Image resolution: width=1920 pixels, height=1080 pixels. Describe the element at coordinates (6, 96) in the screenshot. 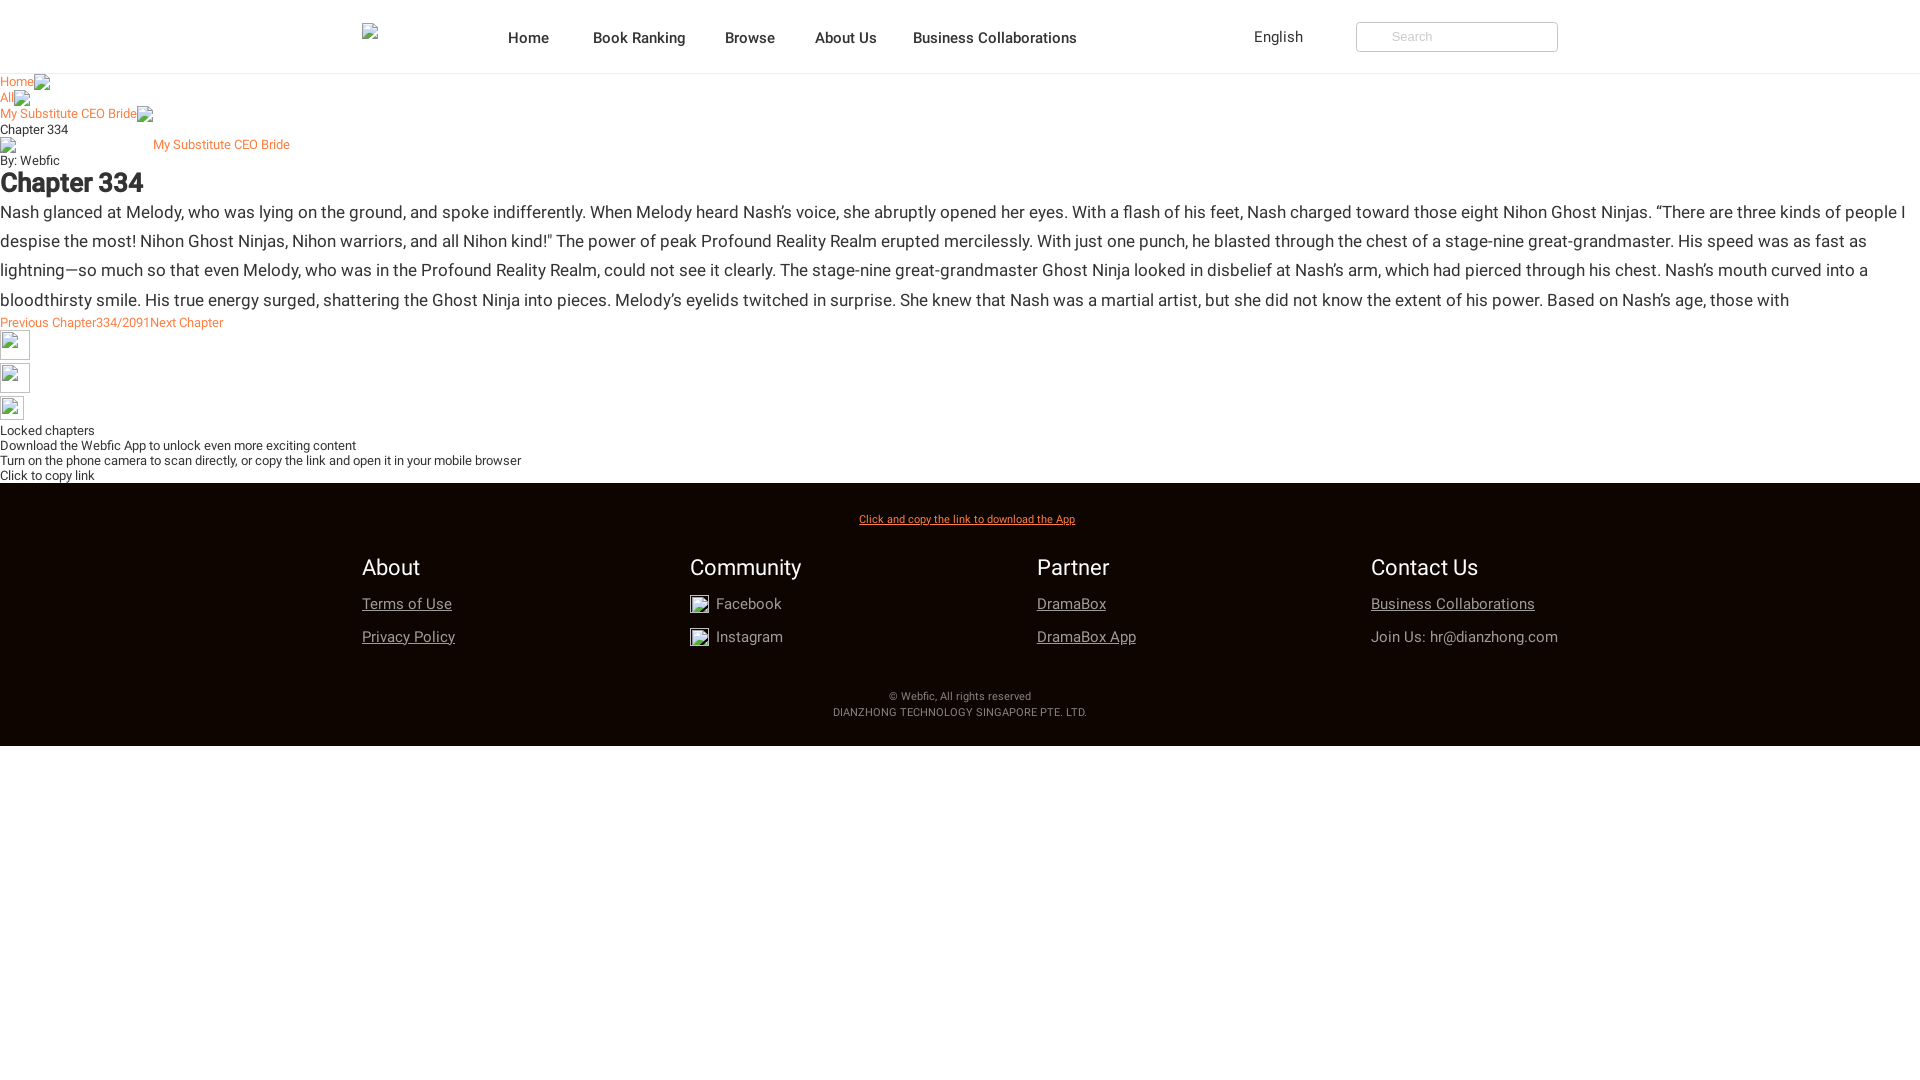

I see `All` at that location.